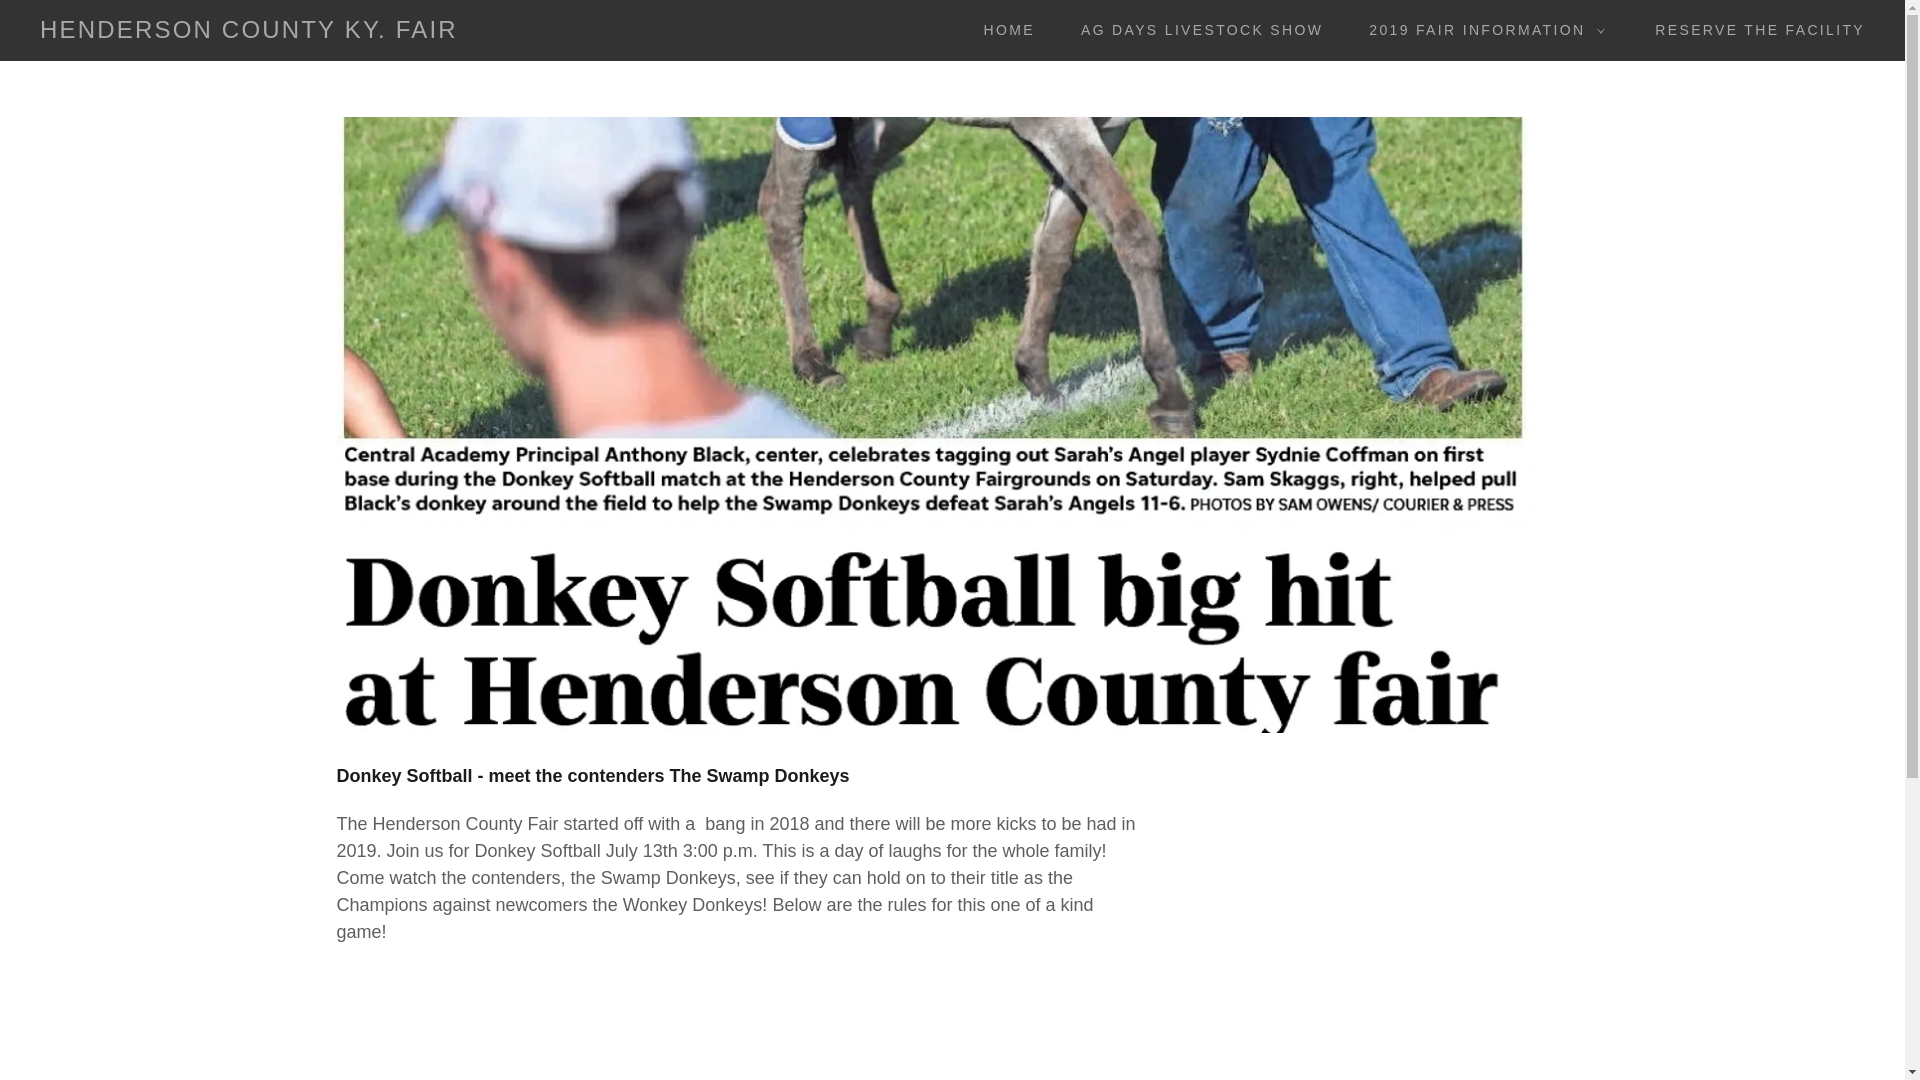 Image resolution: width=1920 pixels, height=1080 pixels. I want to click on HENDERSON COUNTY KY. FAIR, so click(249, 32).